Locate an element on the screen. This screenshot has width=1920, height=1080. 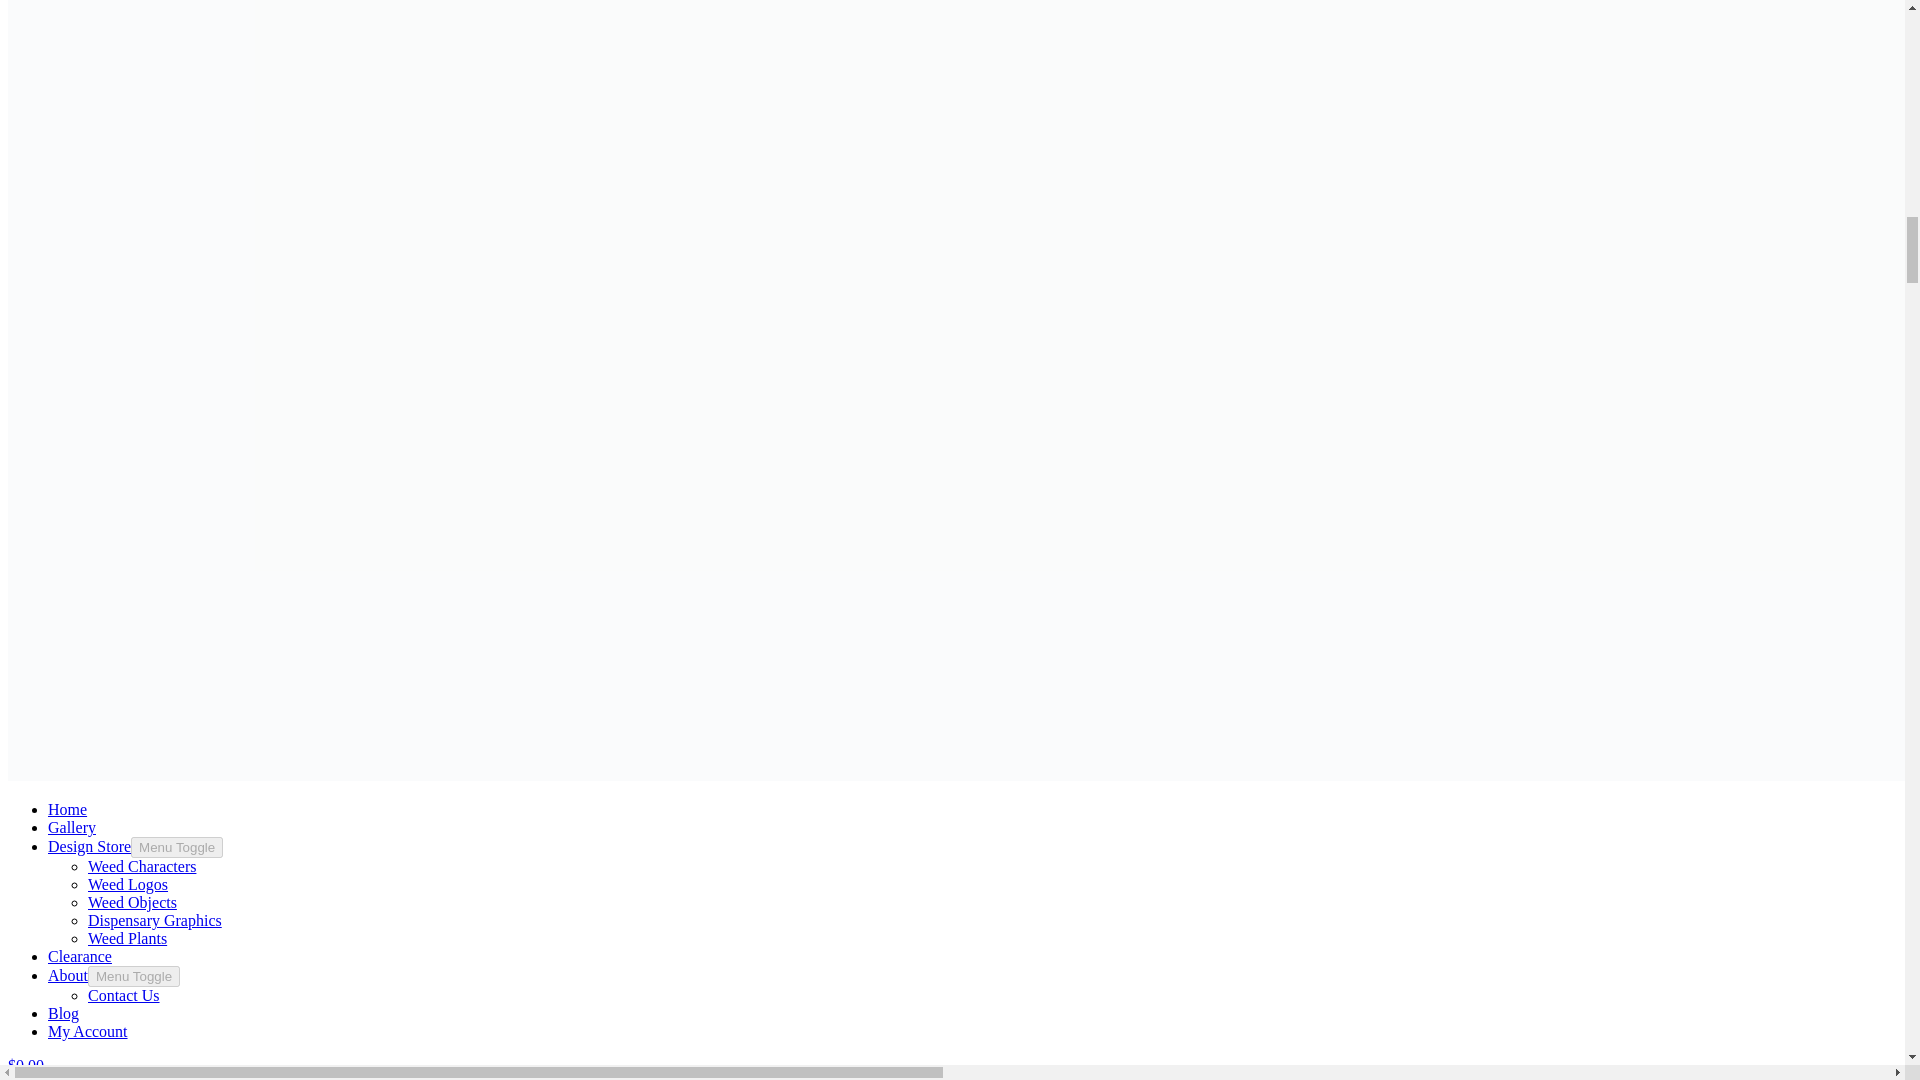
About is located at coordinates (68, 974).